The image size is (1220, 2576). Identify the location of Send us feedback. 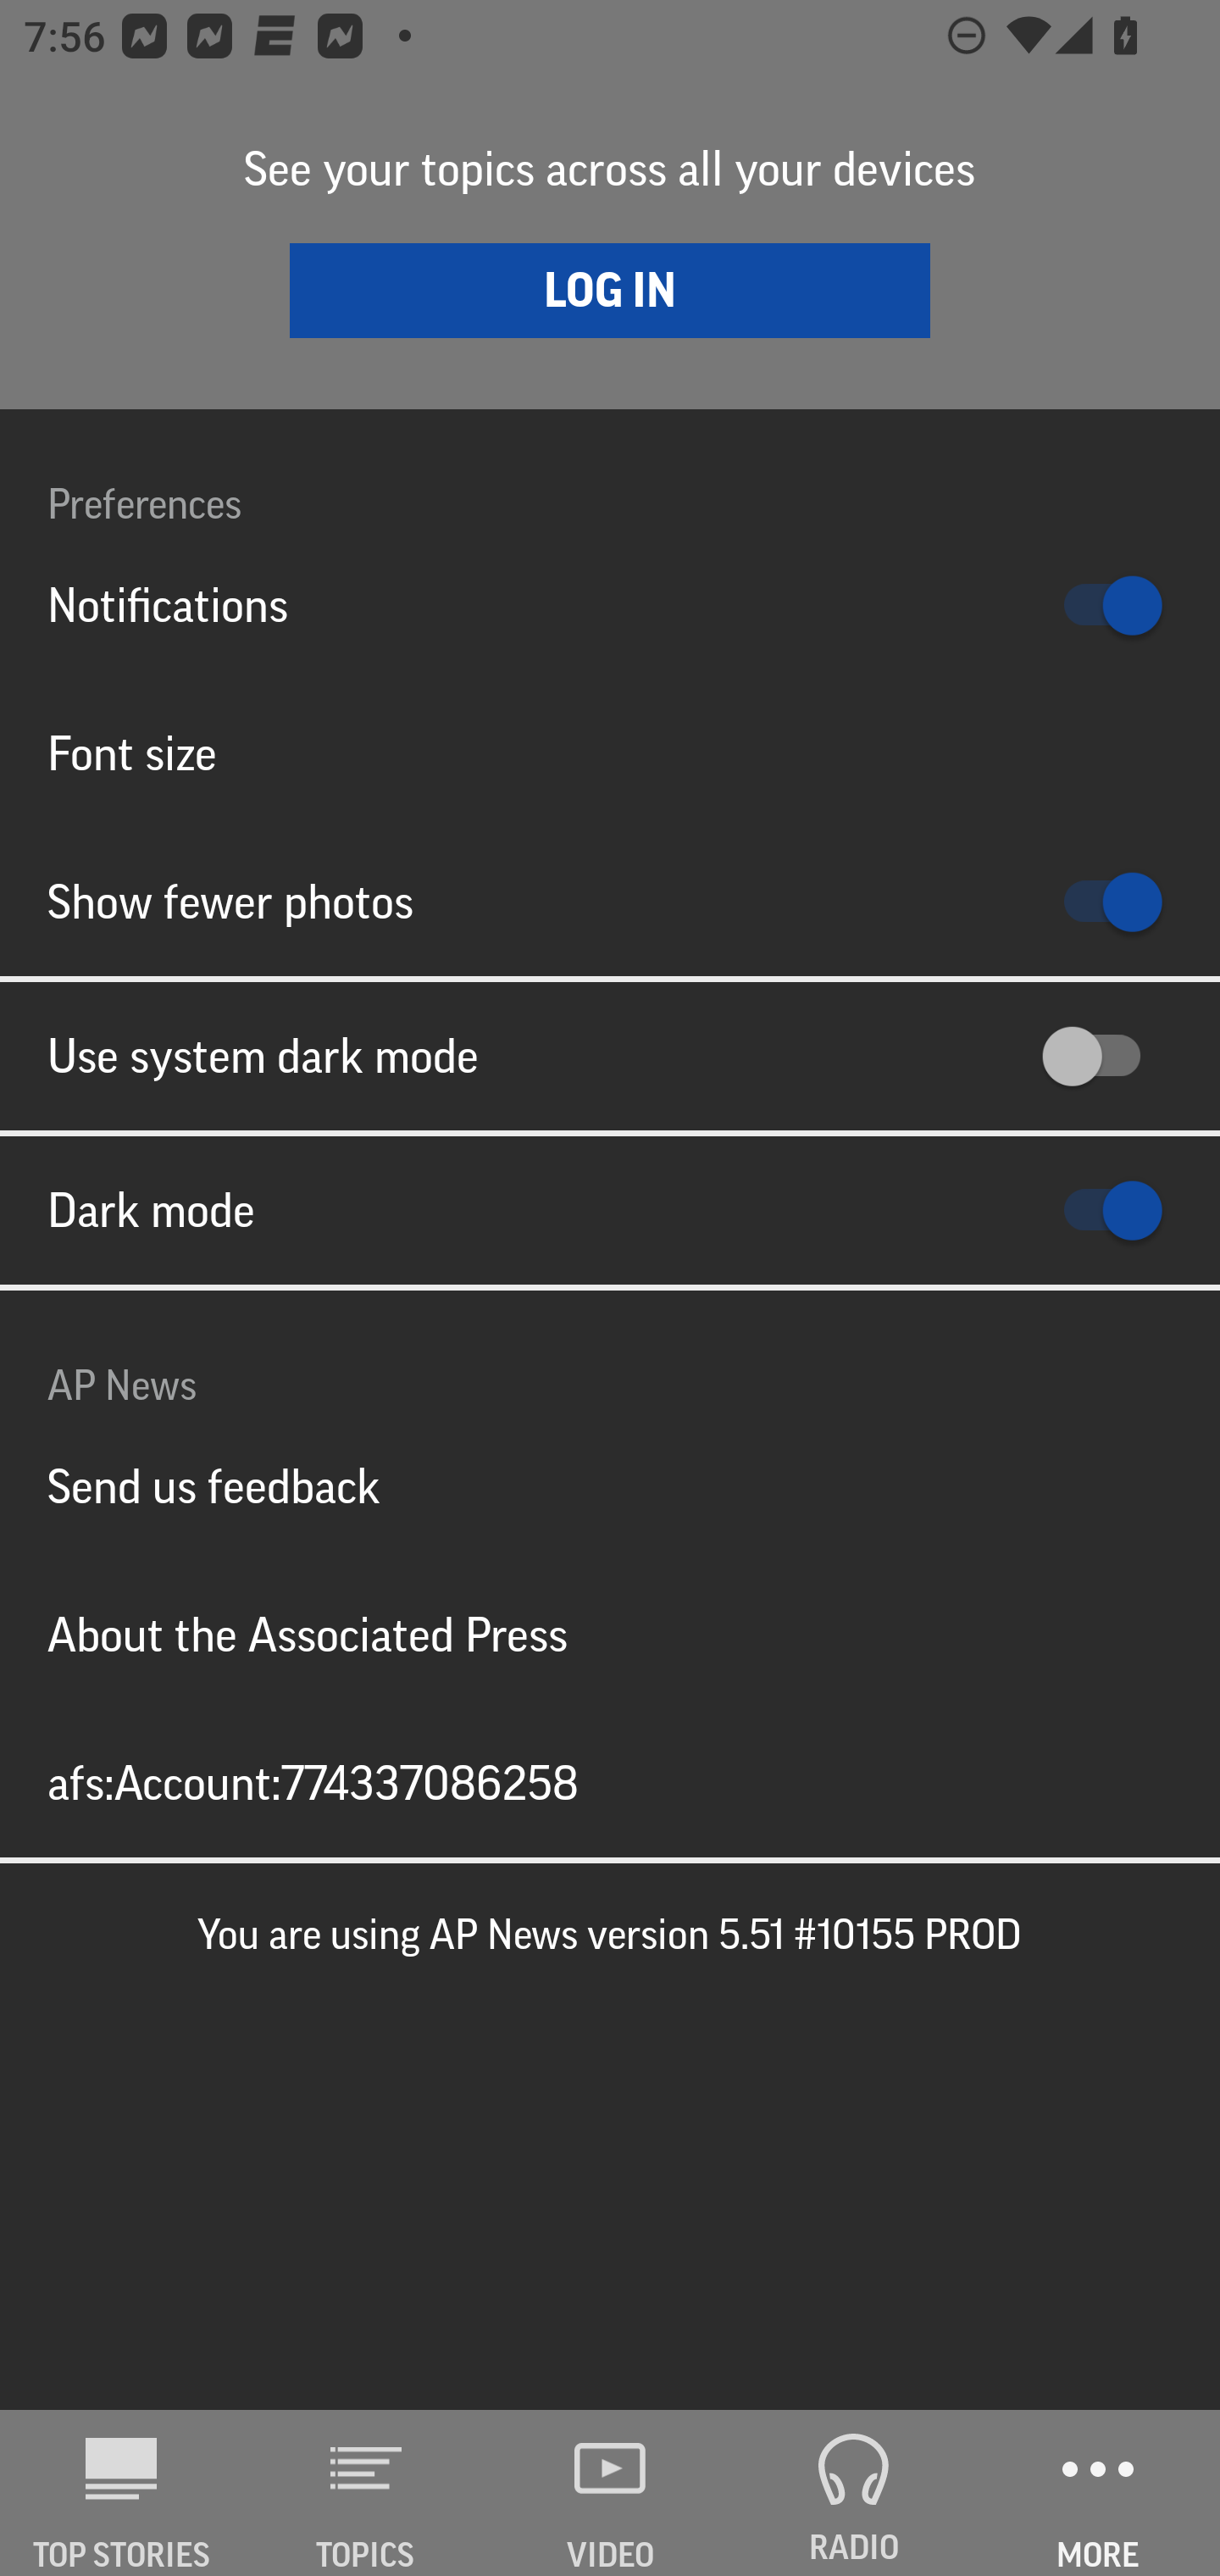
(610, 1486).